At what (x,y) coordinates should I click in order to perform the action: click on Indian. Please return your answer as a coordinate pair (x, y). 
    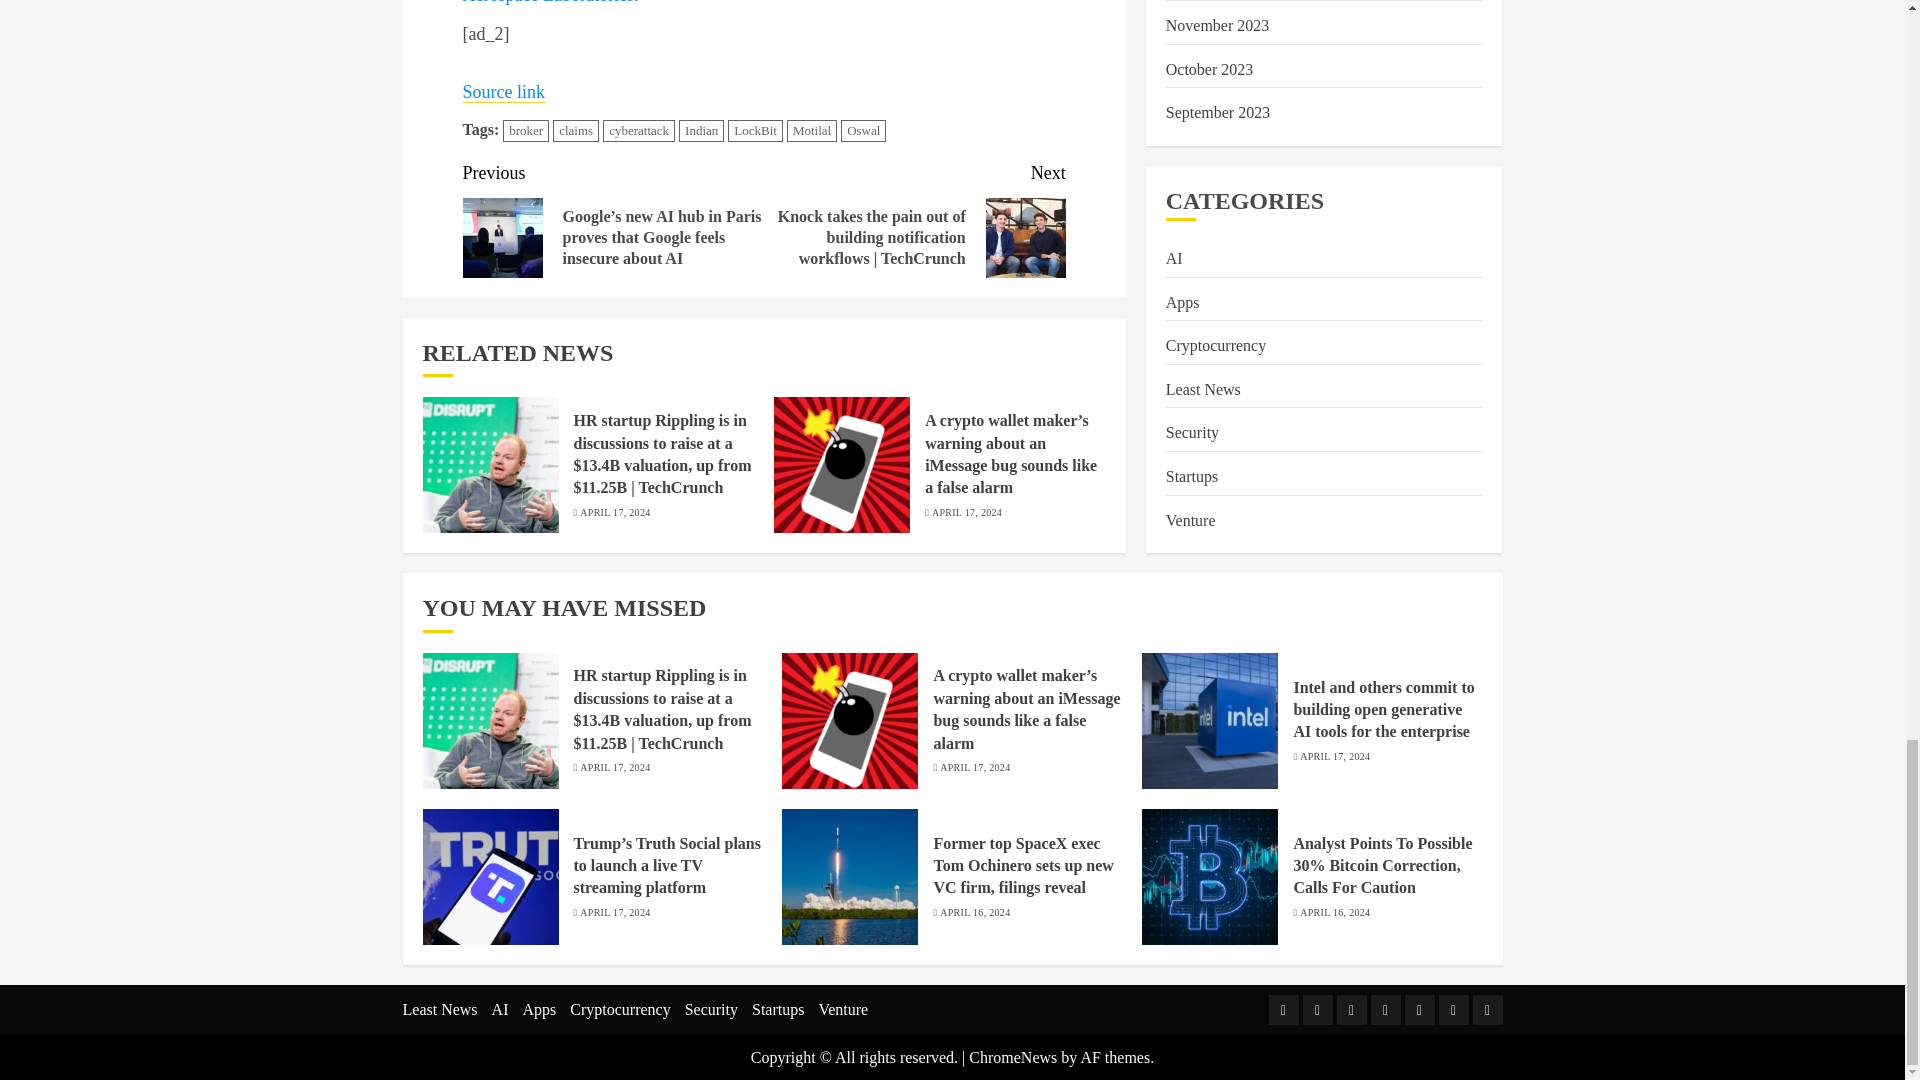
    Looking at the image, I should click on (701, 130).